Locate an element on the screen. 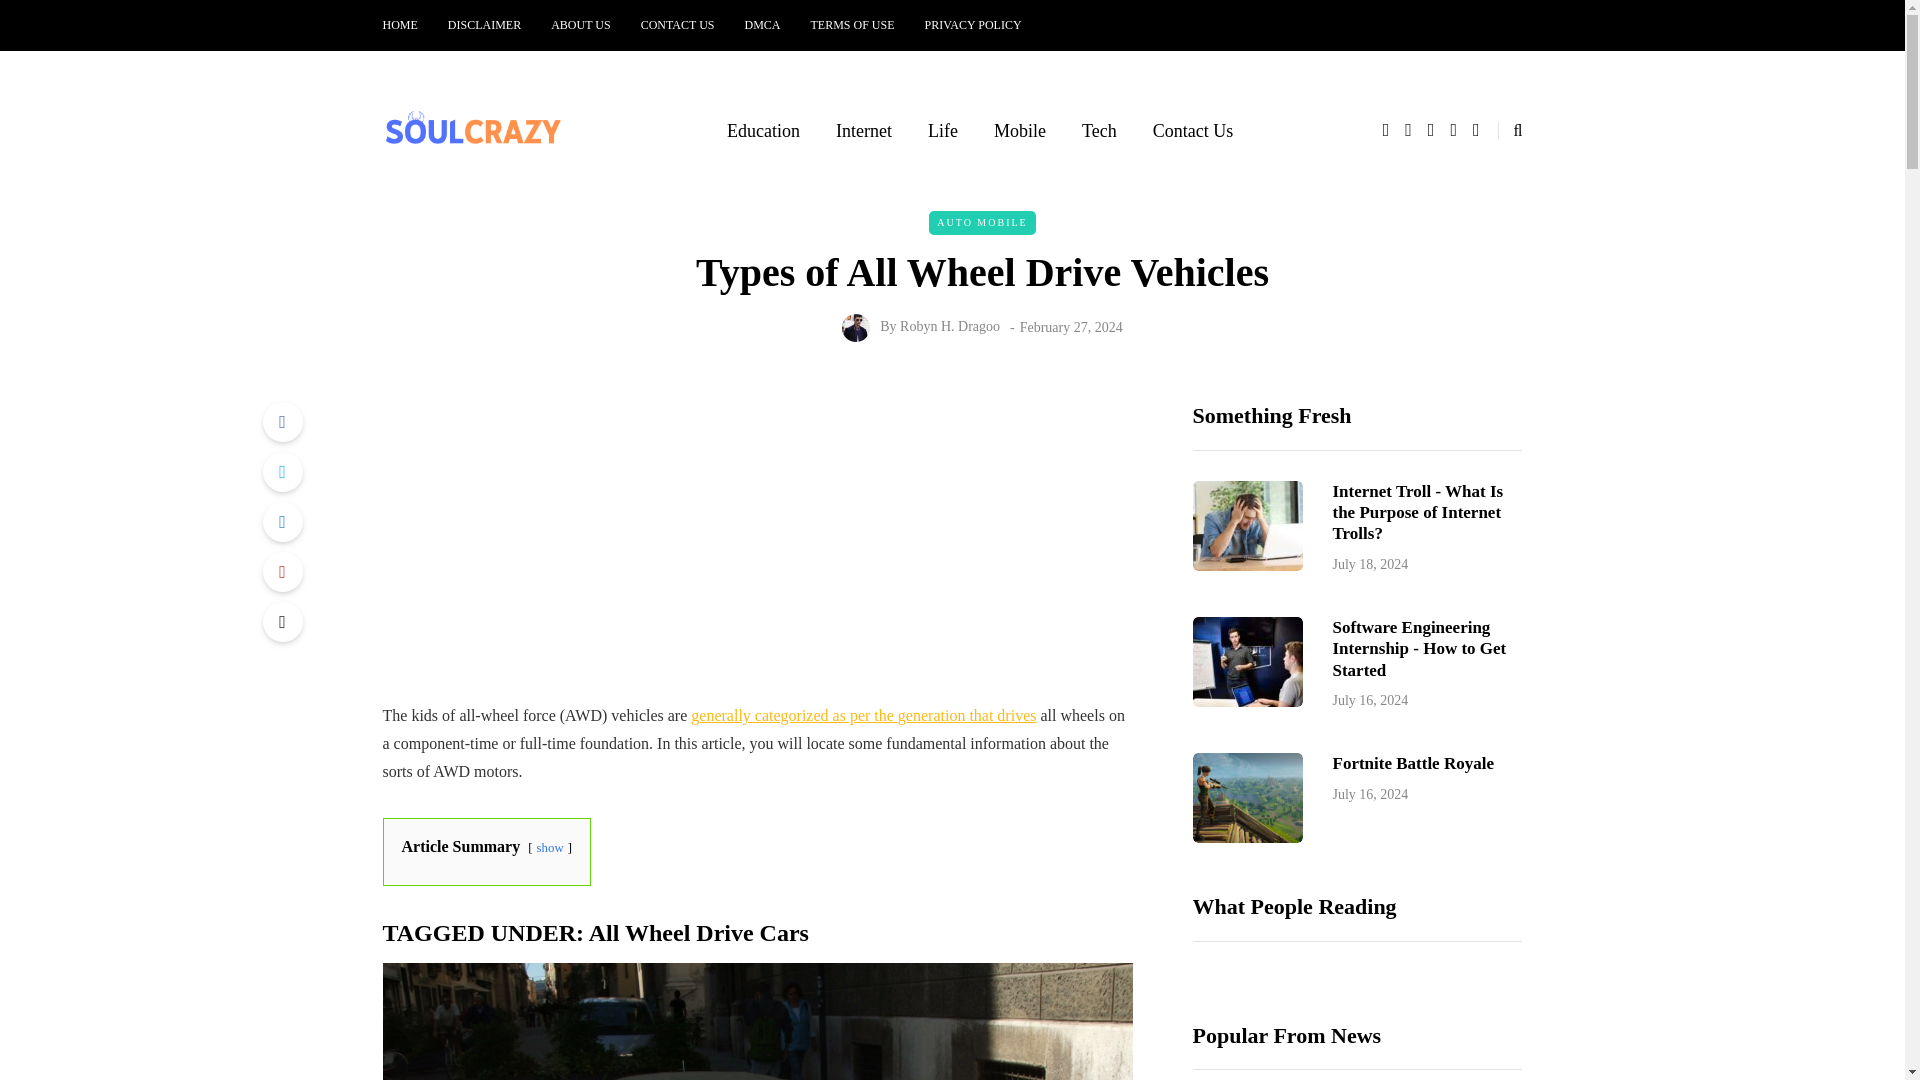 This screenshot has height=1080, width=1920. ABOUT US is located at coordinates (580, 25).